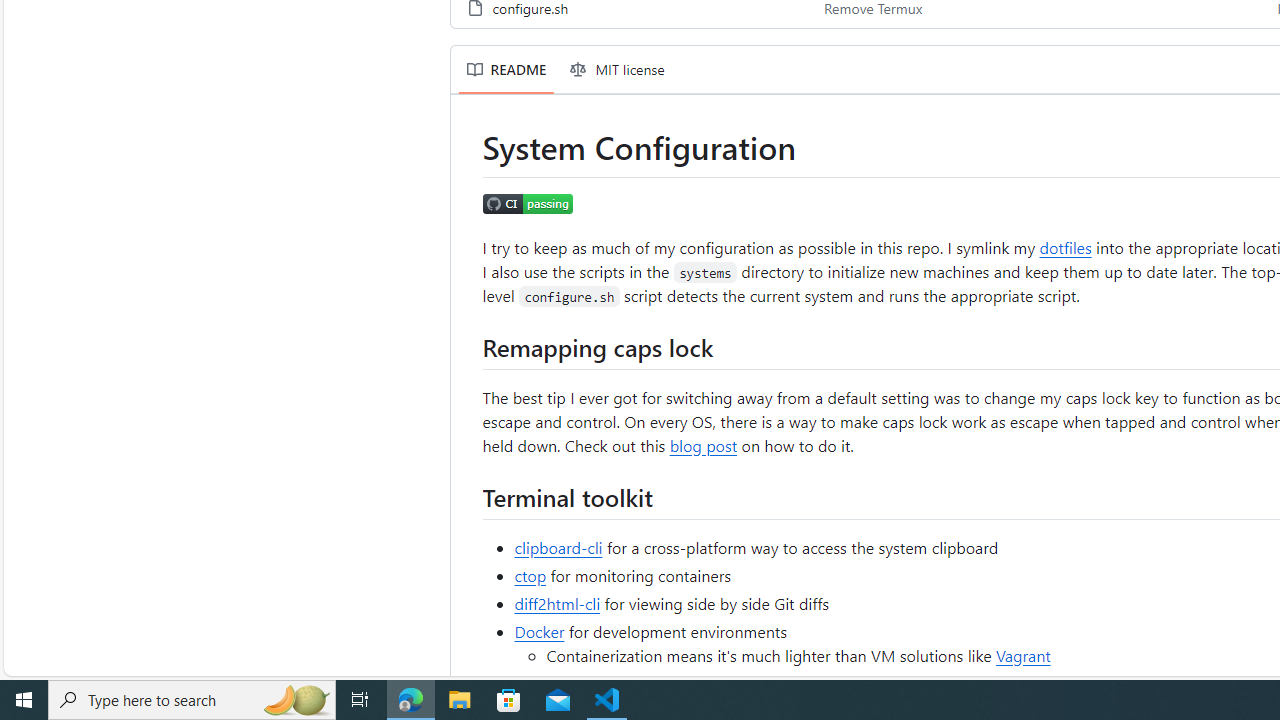  I want to click on dotfiles, so click(1065, 246).